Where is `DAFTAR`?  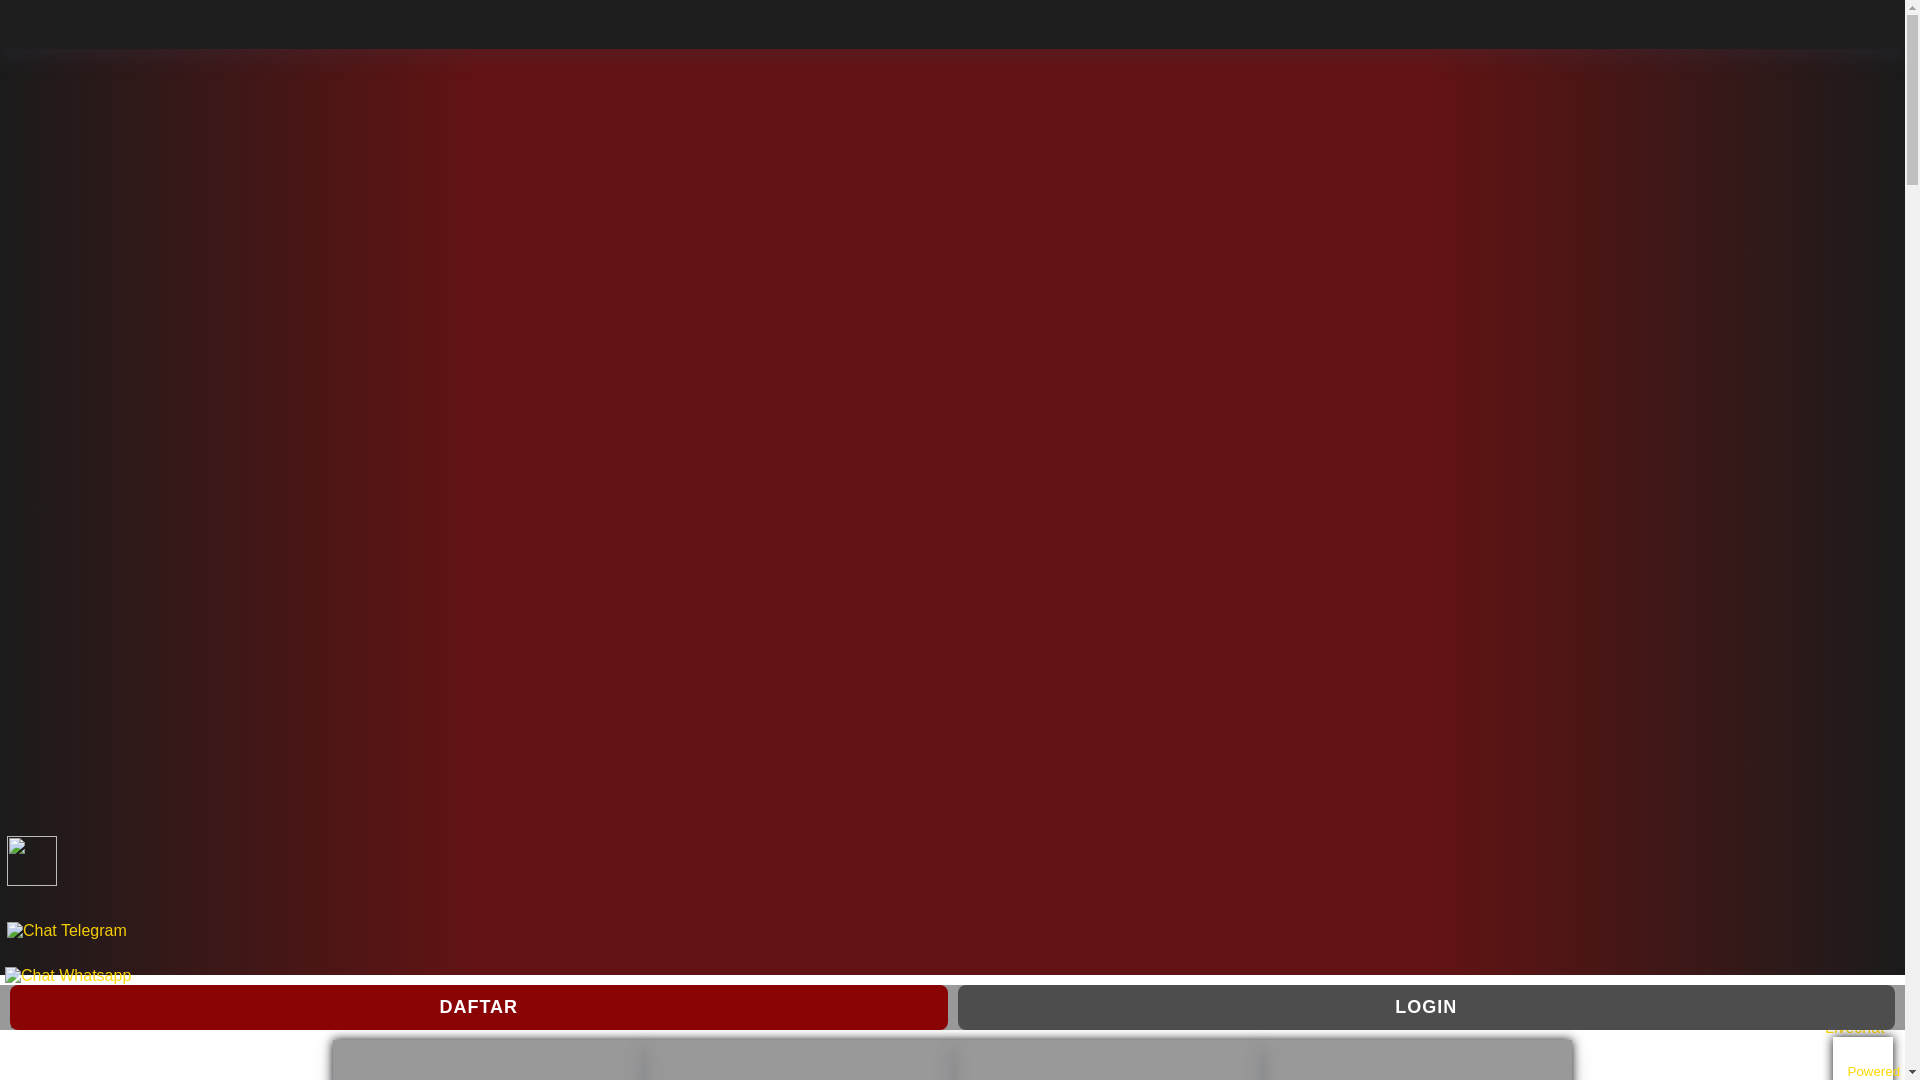
DAFTAR is located at coordinates (479, 1008).